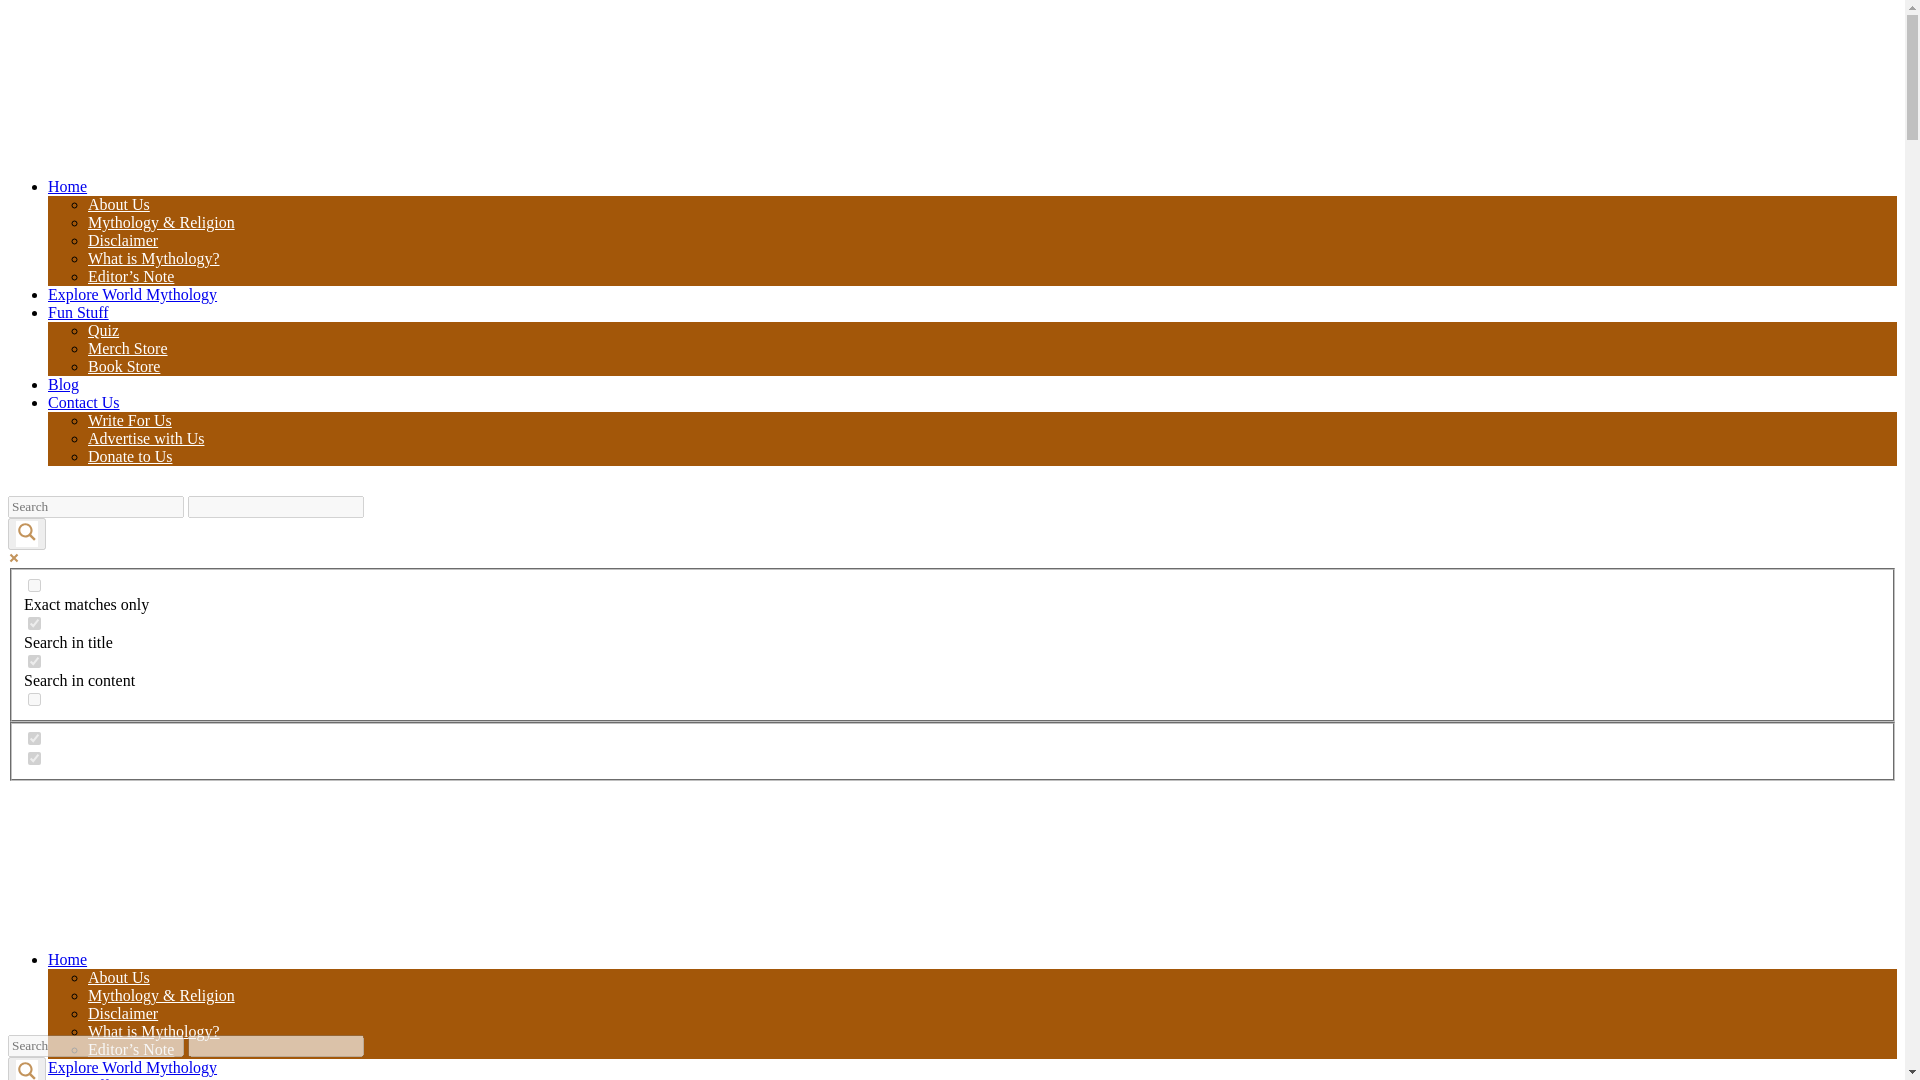 The height and width of the screenshot is (1080, 1920). Describe the element at coordinates (34, 738) in the screenshot. I see `post` at that location.